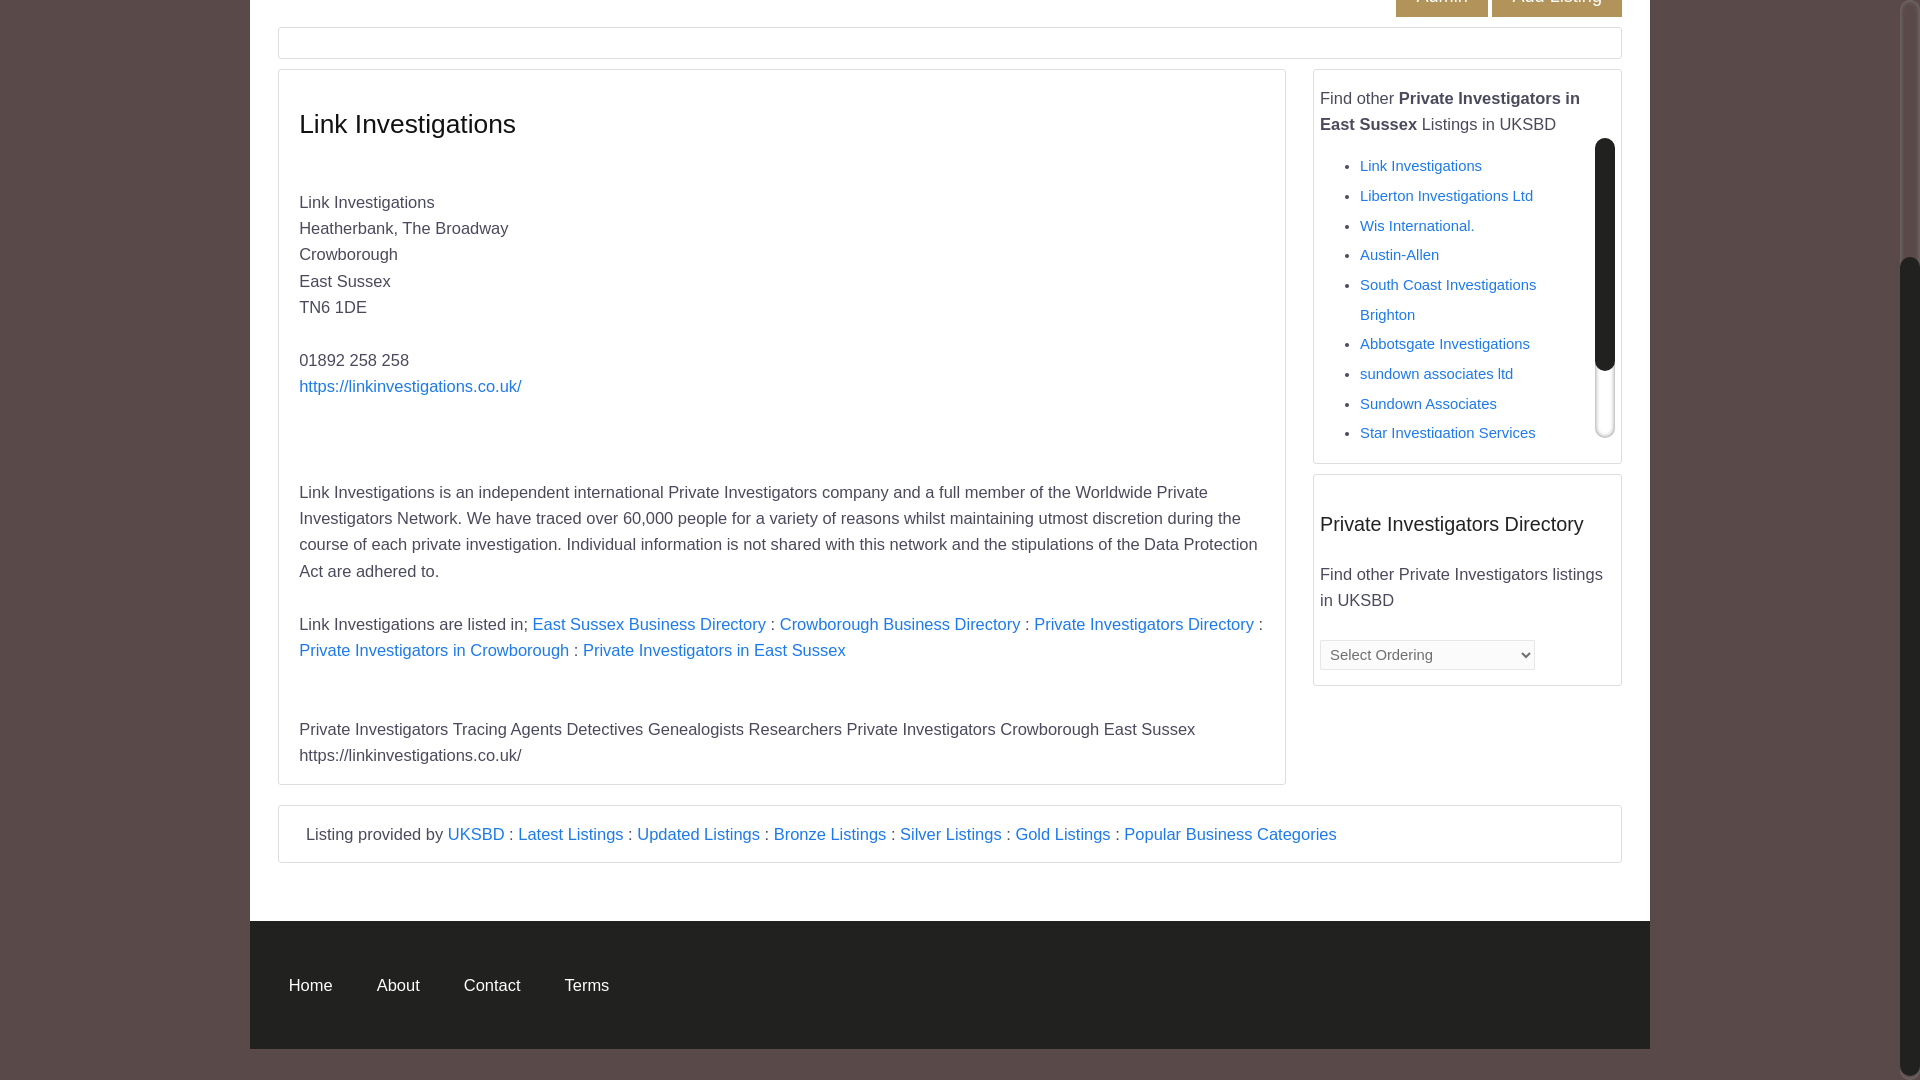 The image size is (1920, 1080). Describe the element at coordinates (1062, 834) in the screenshot. I see `Gold Listings` at that location.